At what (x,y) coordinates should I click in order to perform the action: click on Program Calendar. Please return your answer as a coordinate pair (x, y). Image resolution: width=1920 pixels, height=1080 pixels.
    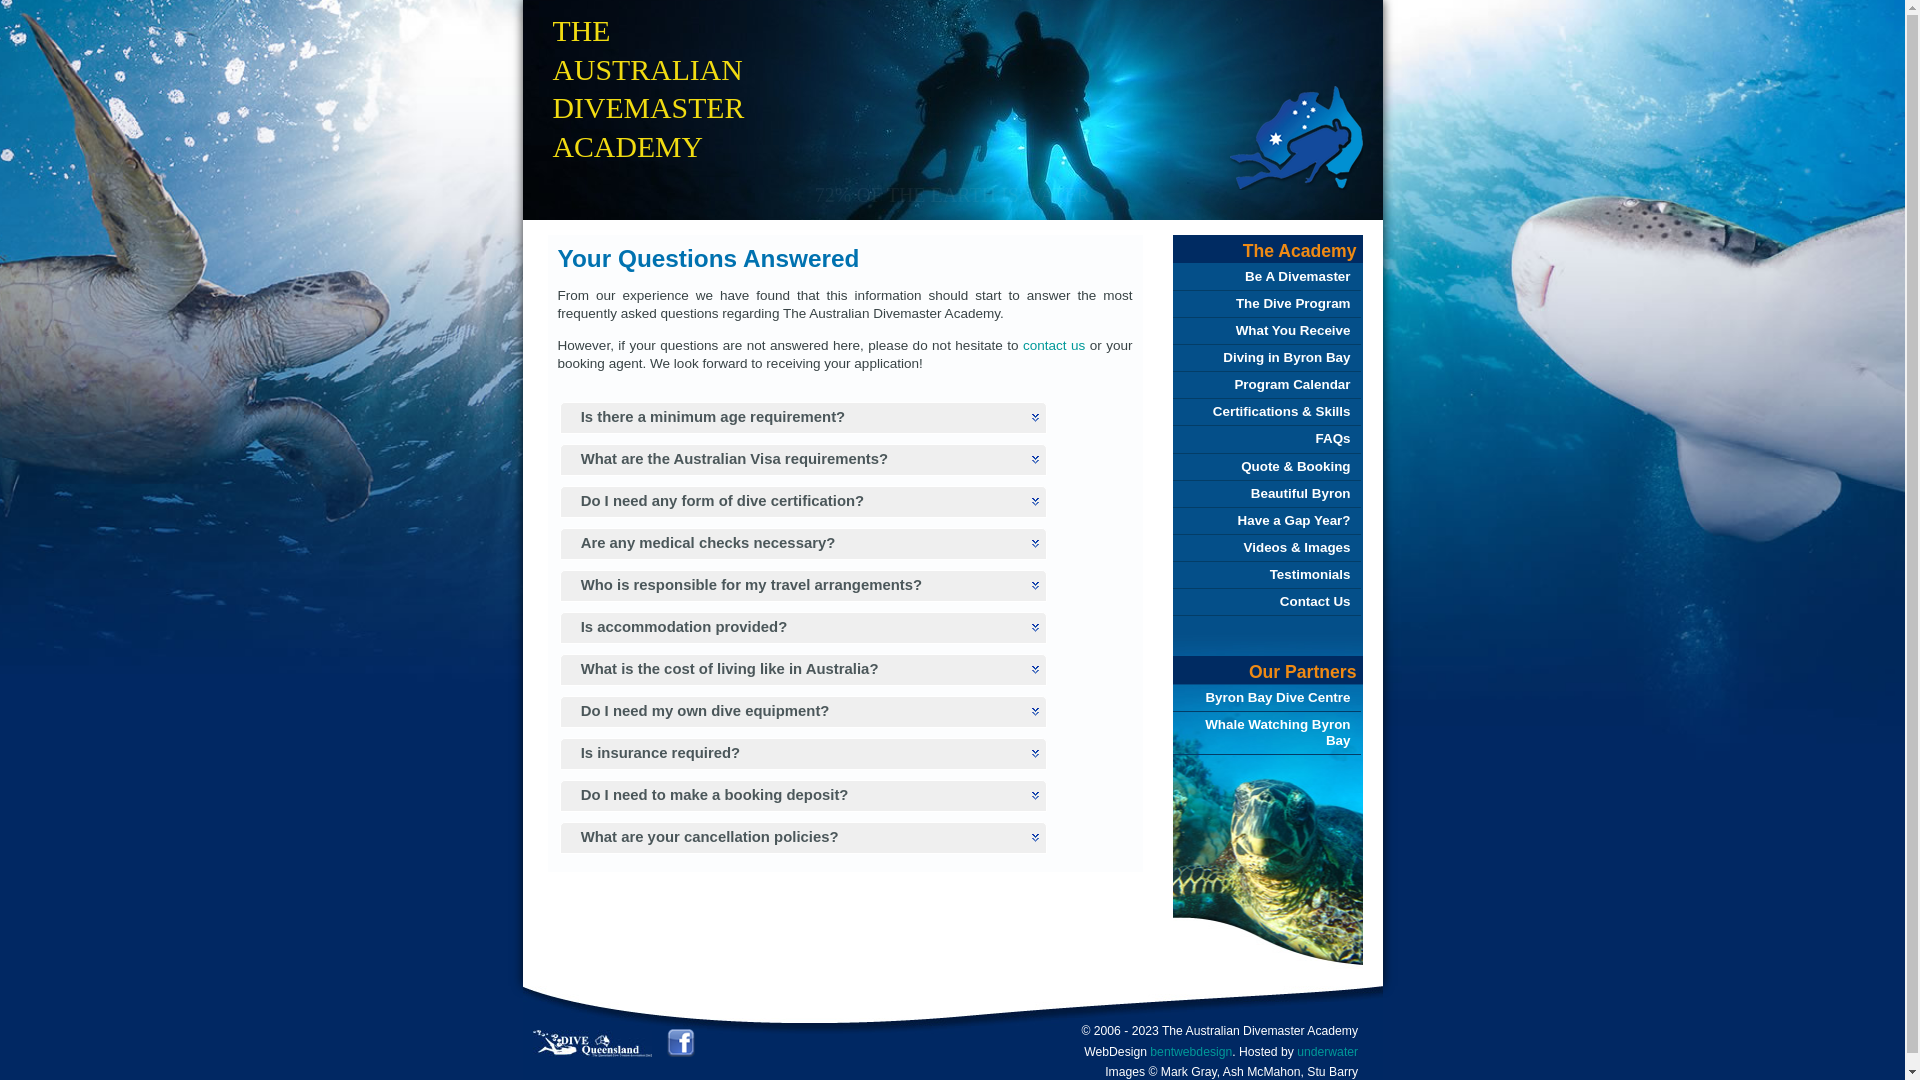
    Looking at the image, I should click on (1266, 385).